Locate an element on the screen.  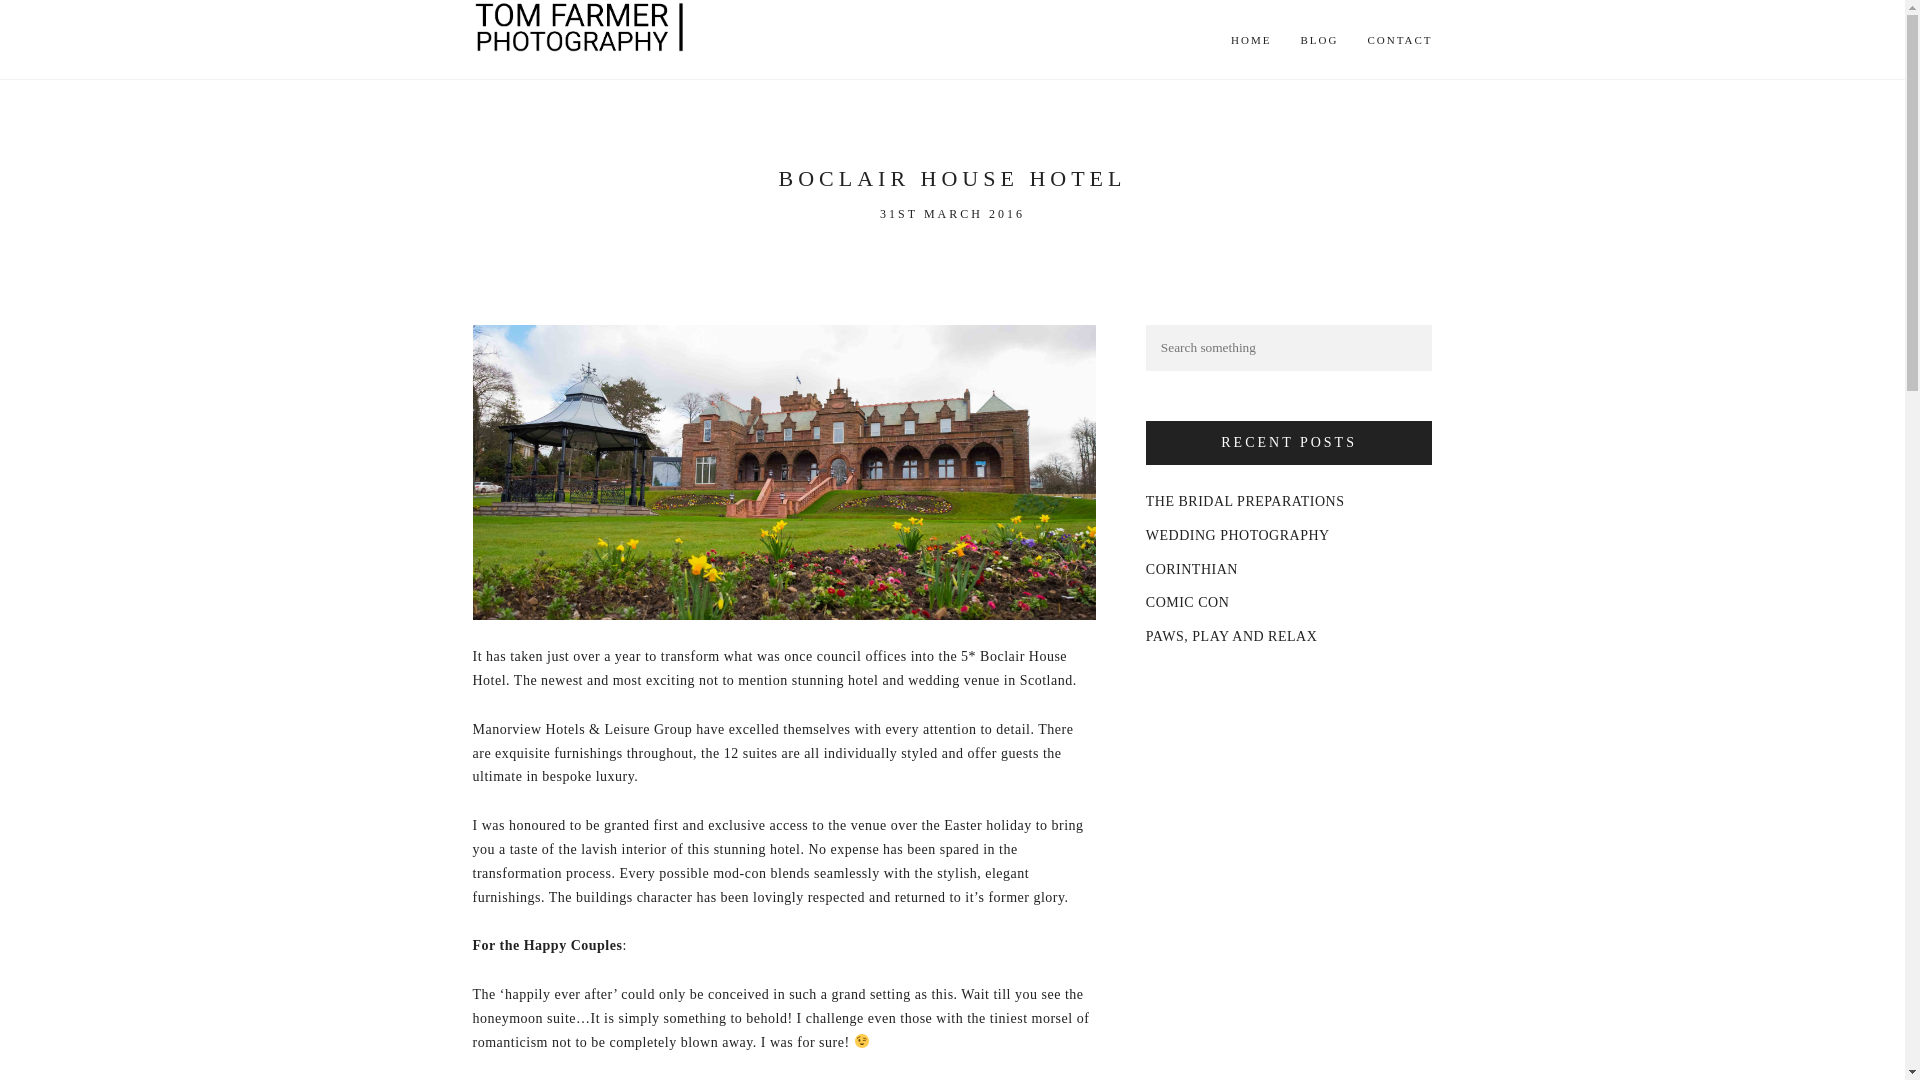
CORINTHIAN is located at coordinates (1192, 568).